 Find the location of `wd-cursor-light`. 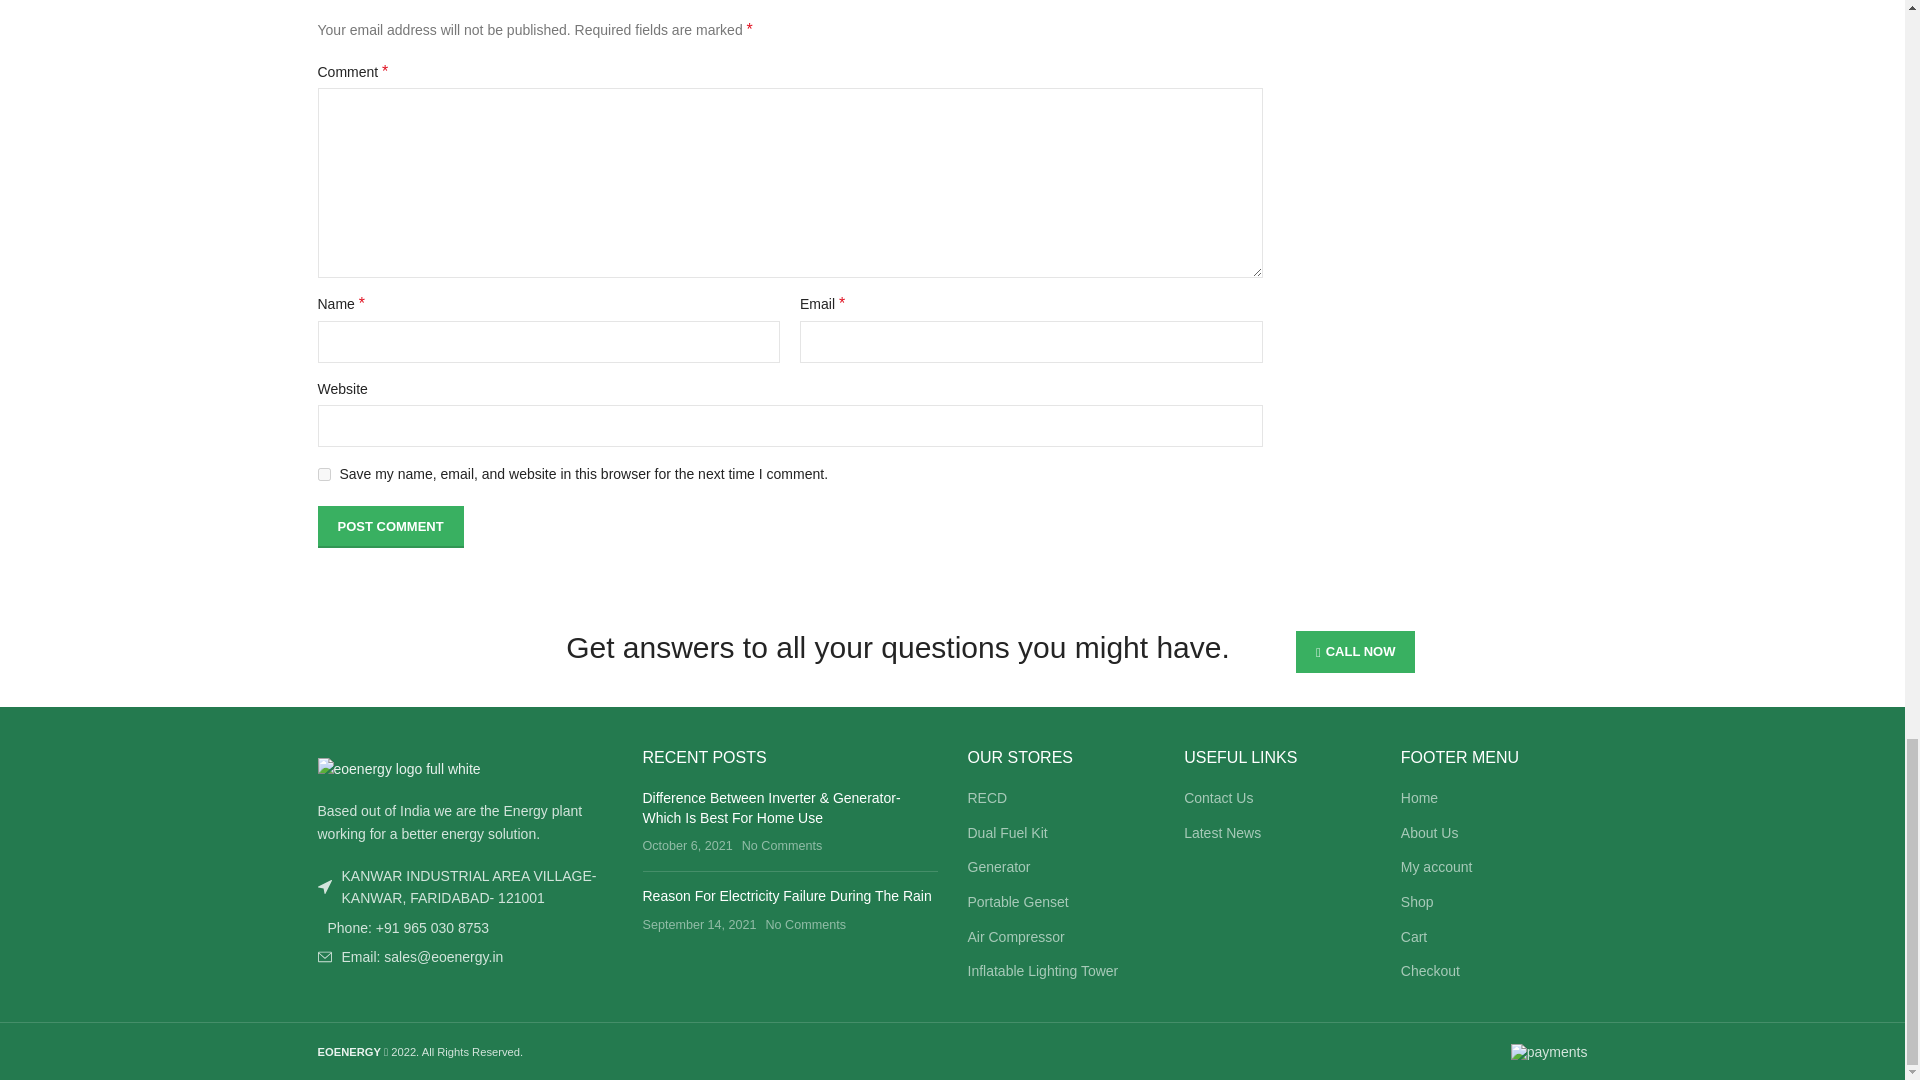

wd-cursor-light is located at coordinates (325, 887).